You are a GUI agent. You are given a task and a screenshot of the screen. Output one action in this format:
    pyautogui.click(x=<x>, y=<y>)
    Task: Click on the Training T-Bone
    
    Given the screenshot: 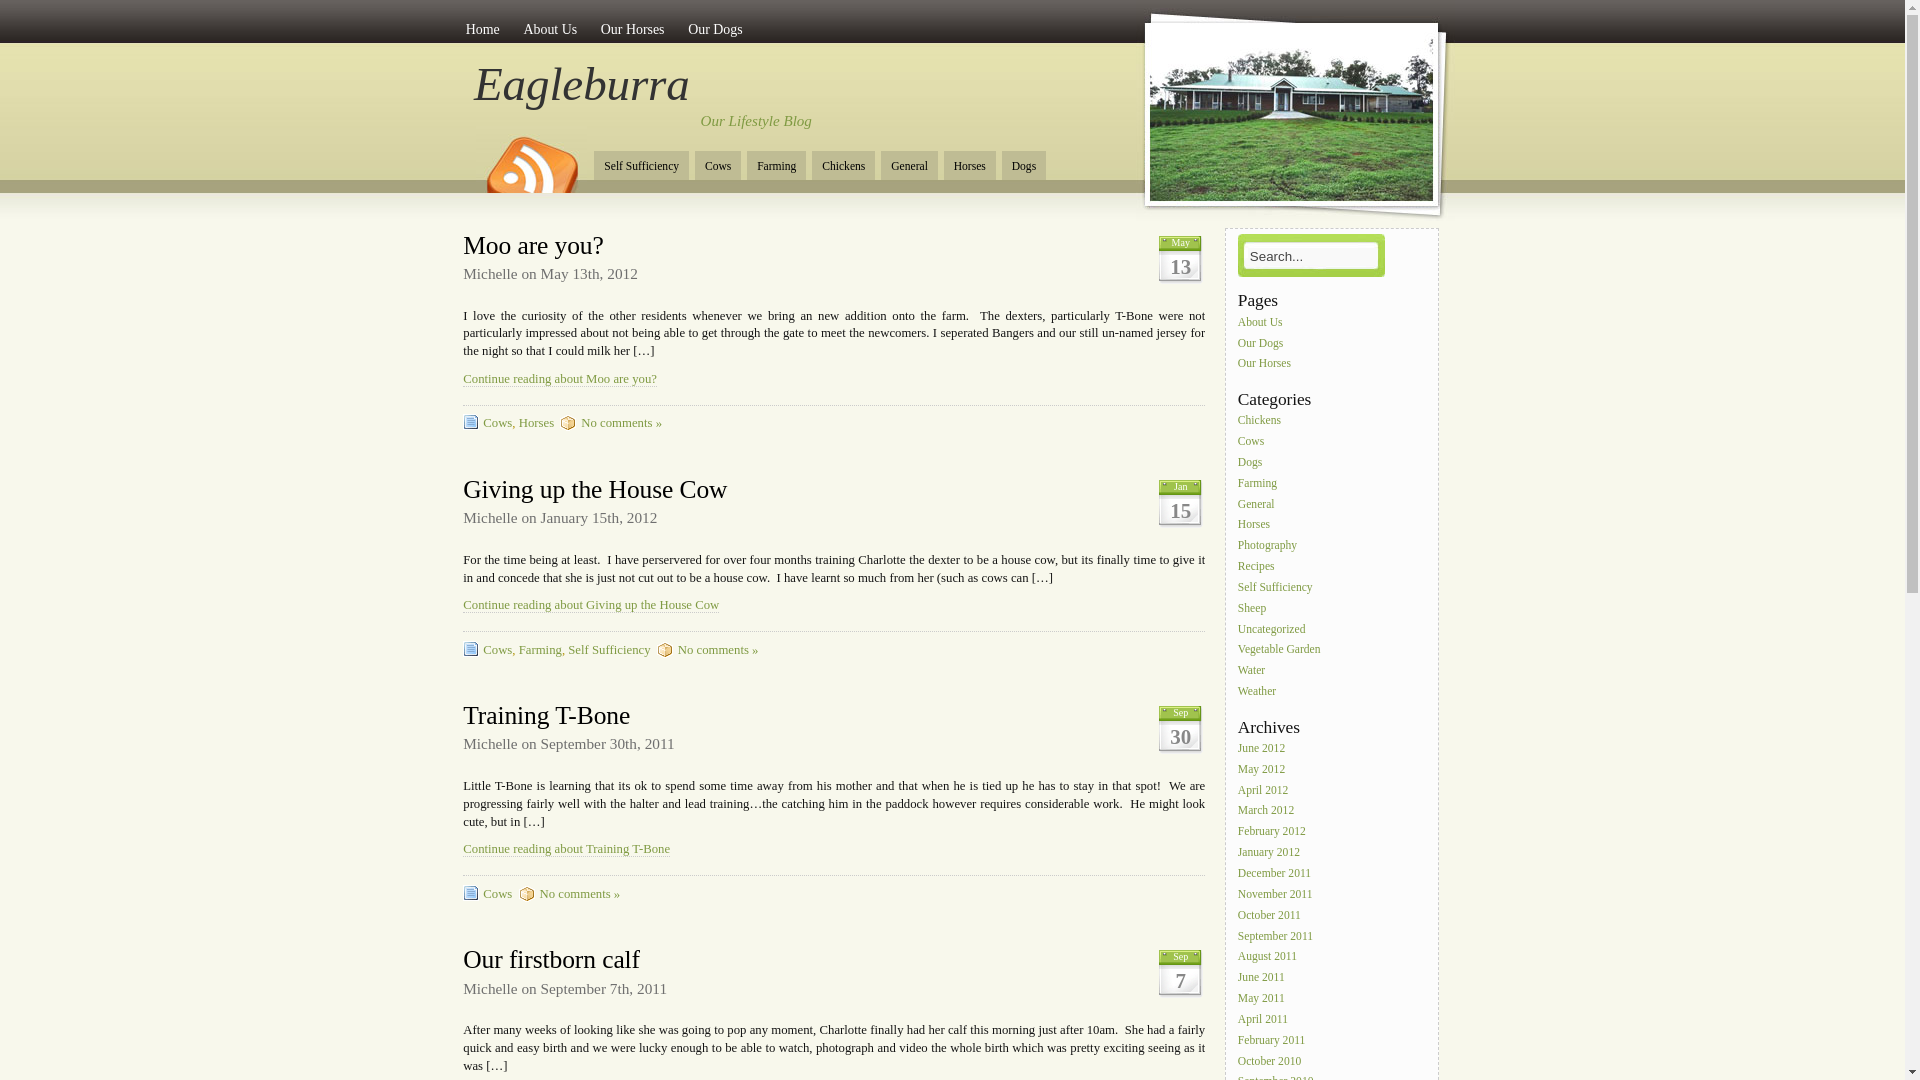 What is the action you would take?
    pyautogui.click(x=546, y=716)
    